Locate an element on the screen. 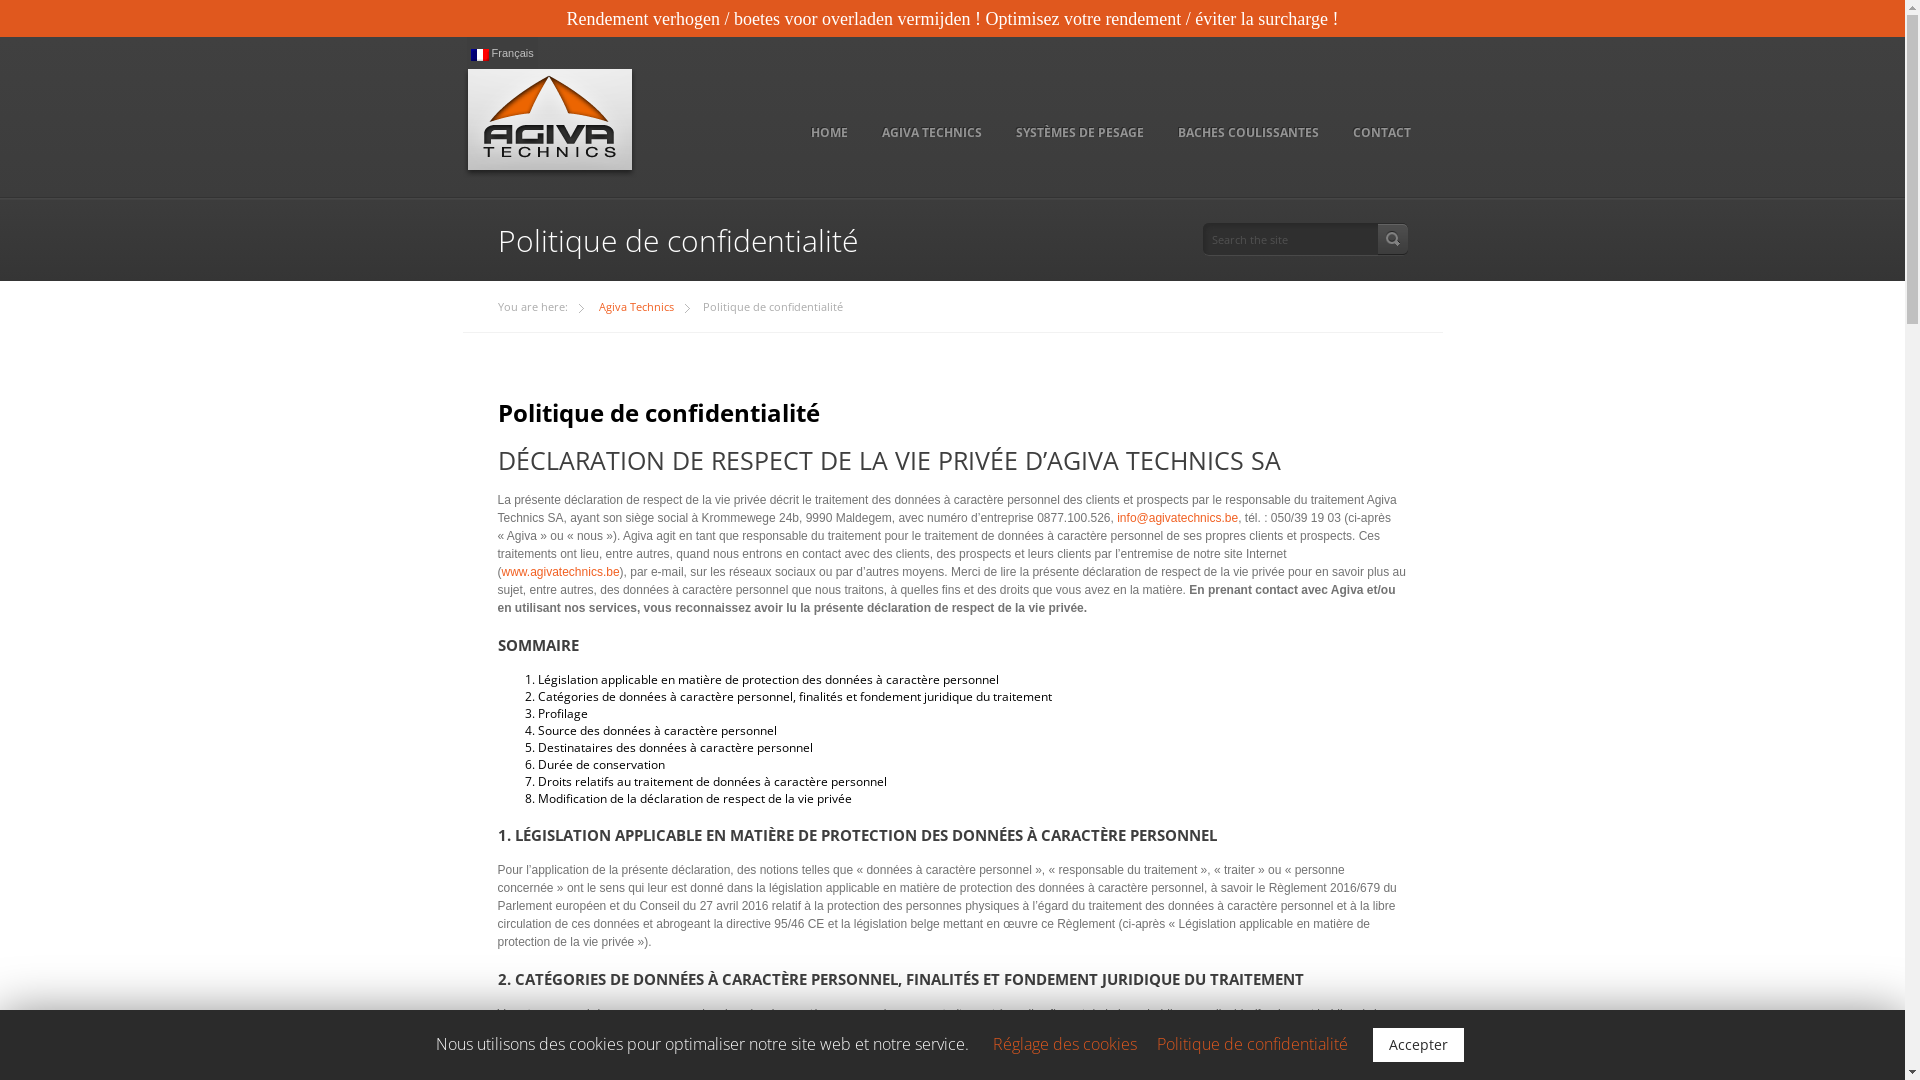  Agiva Technics is located at coordinates (644, 306).